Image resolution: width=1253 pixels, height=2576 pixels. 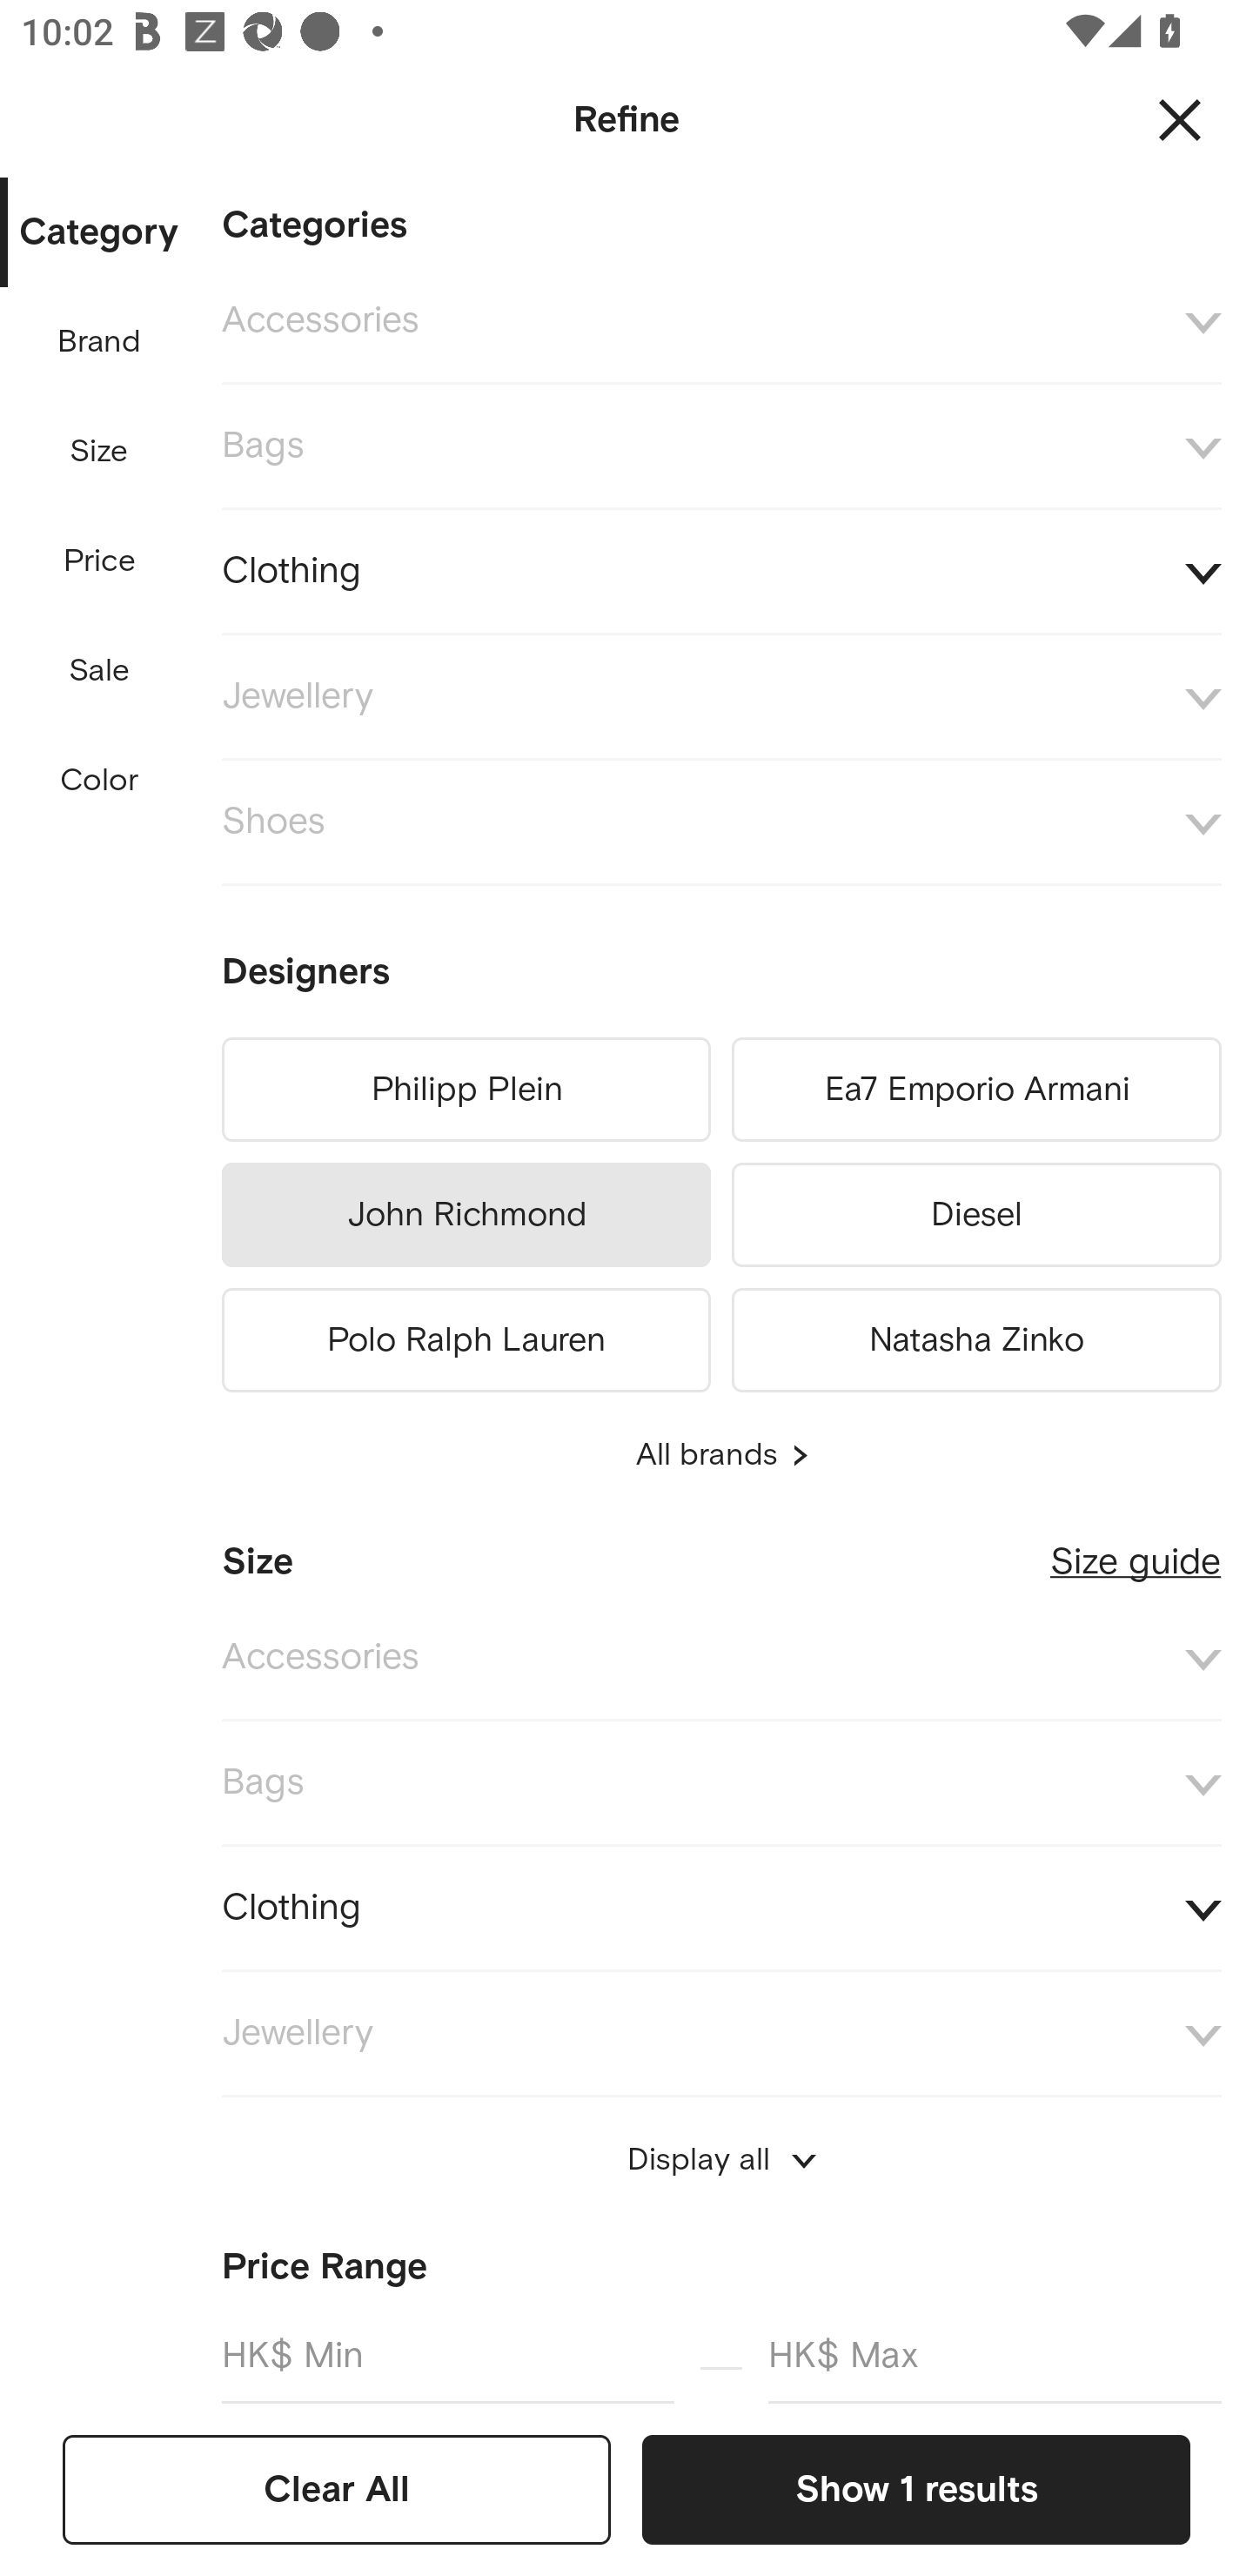 What do you see at coordinates (721, 320) in the screenshot?
I see `Accessories` at bounding box center [721, 320].